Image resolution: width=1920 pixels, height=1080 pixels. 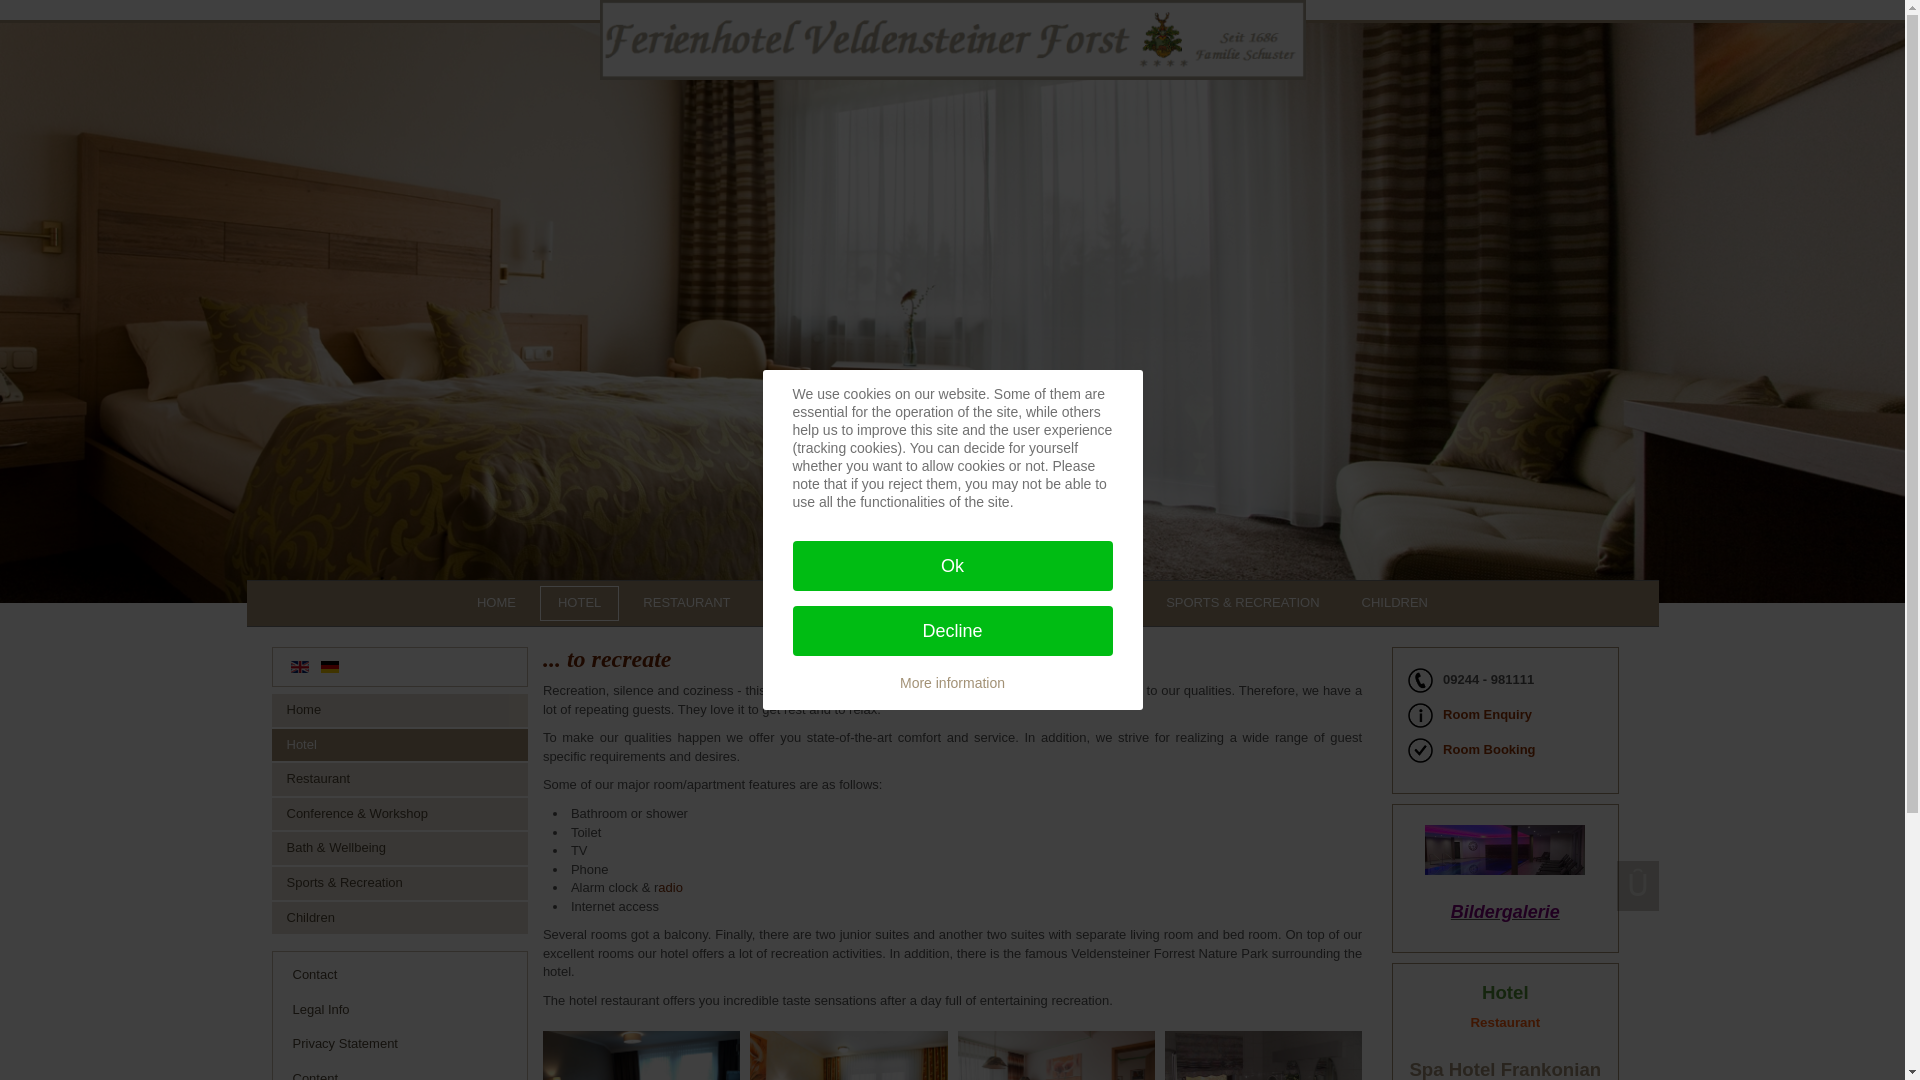 What do you see at coordinates (400, 1010) in the screenshot?
I see `Legal Info` at bounding box center [400, 1010].